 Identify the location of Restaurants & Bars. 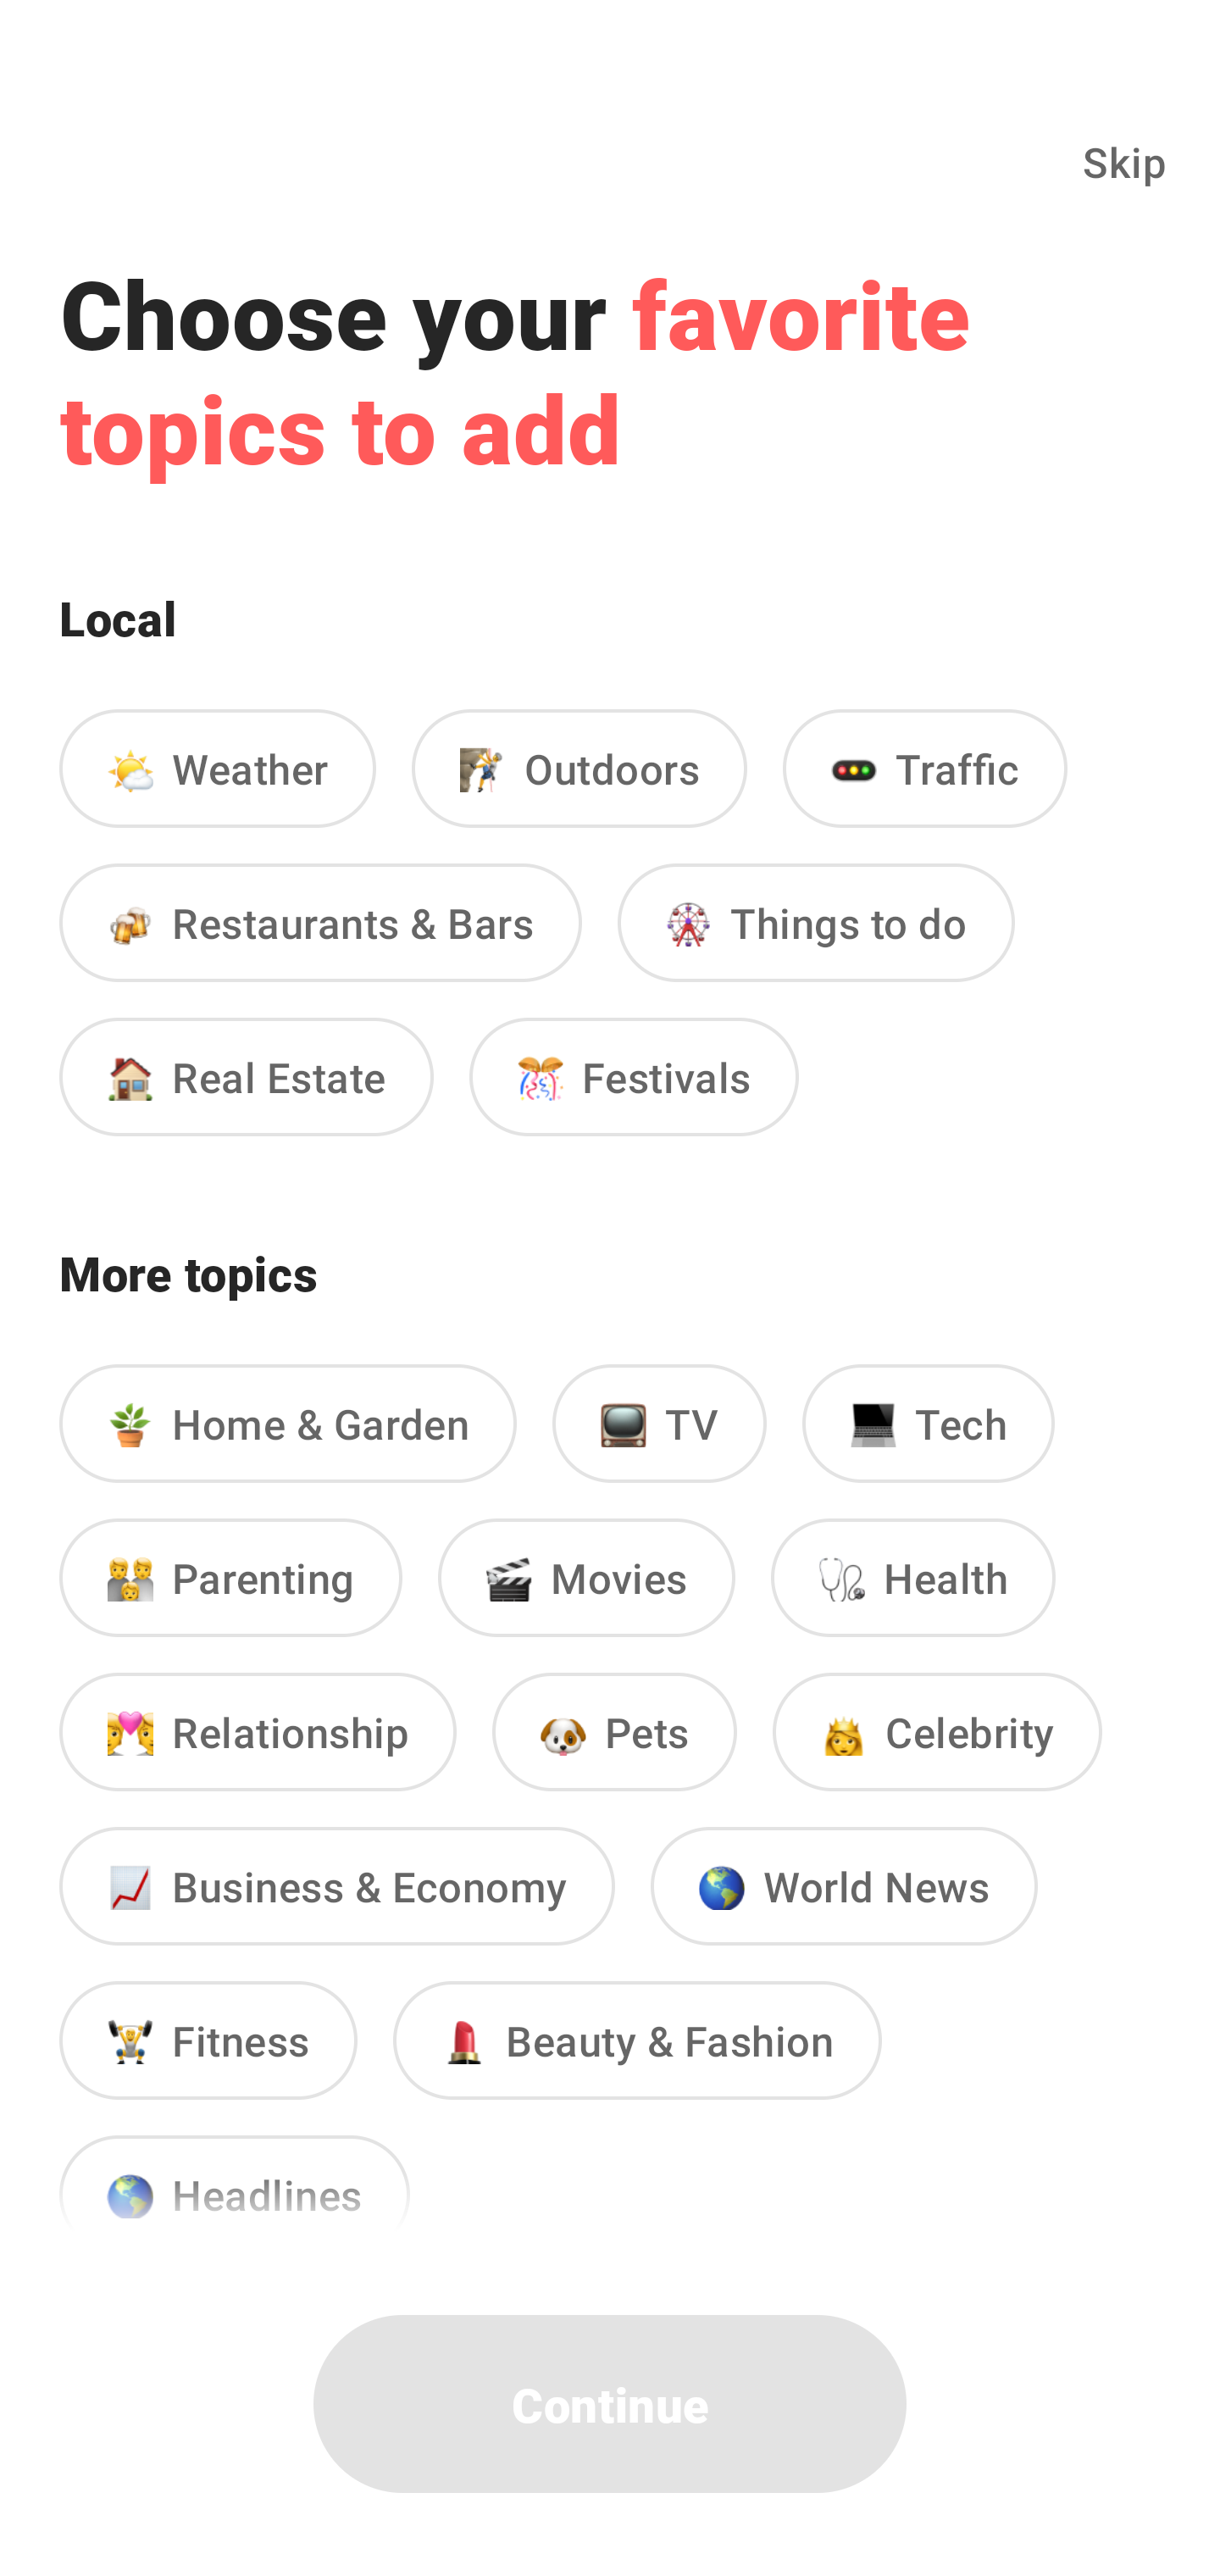
(320, 922).